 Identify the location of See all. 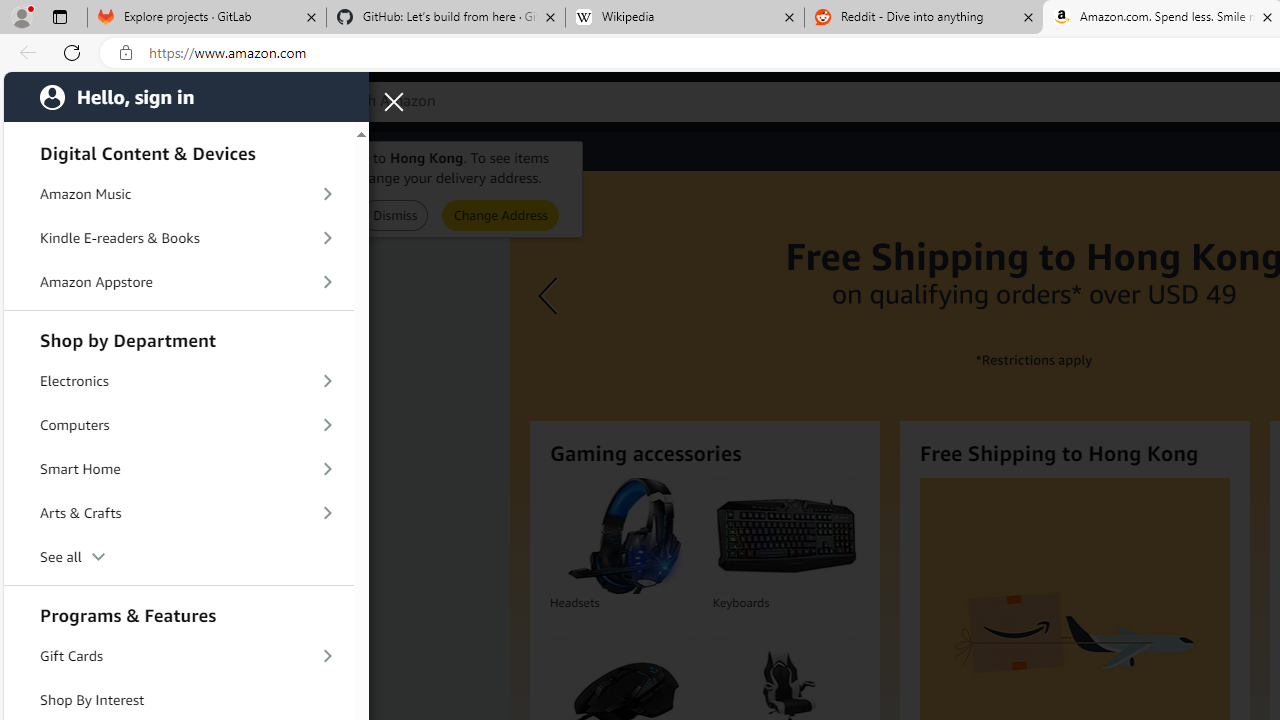
(178, 556).